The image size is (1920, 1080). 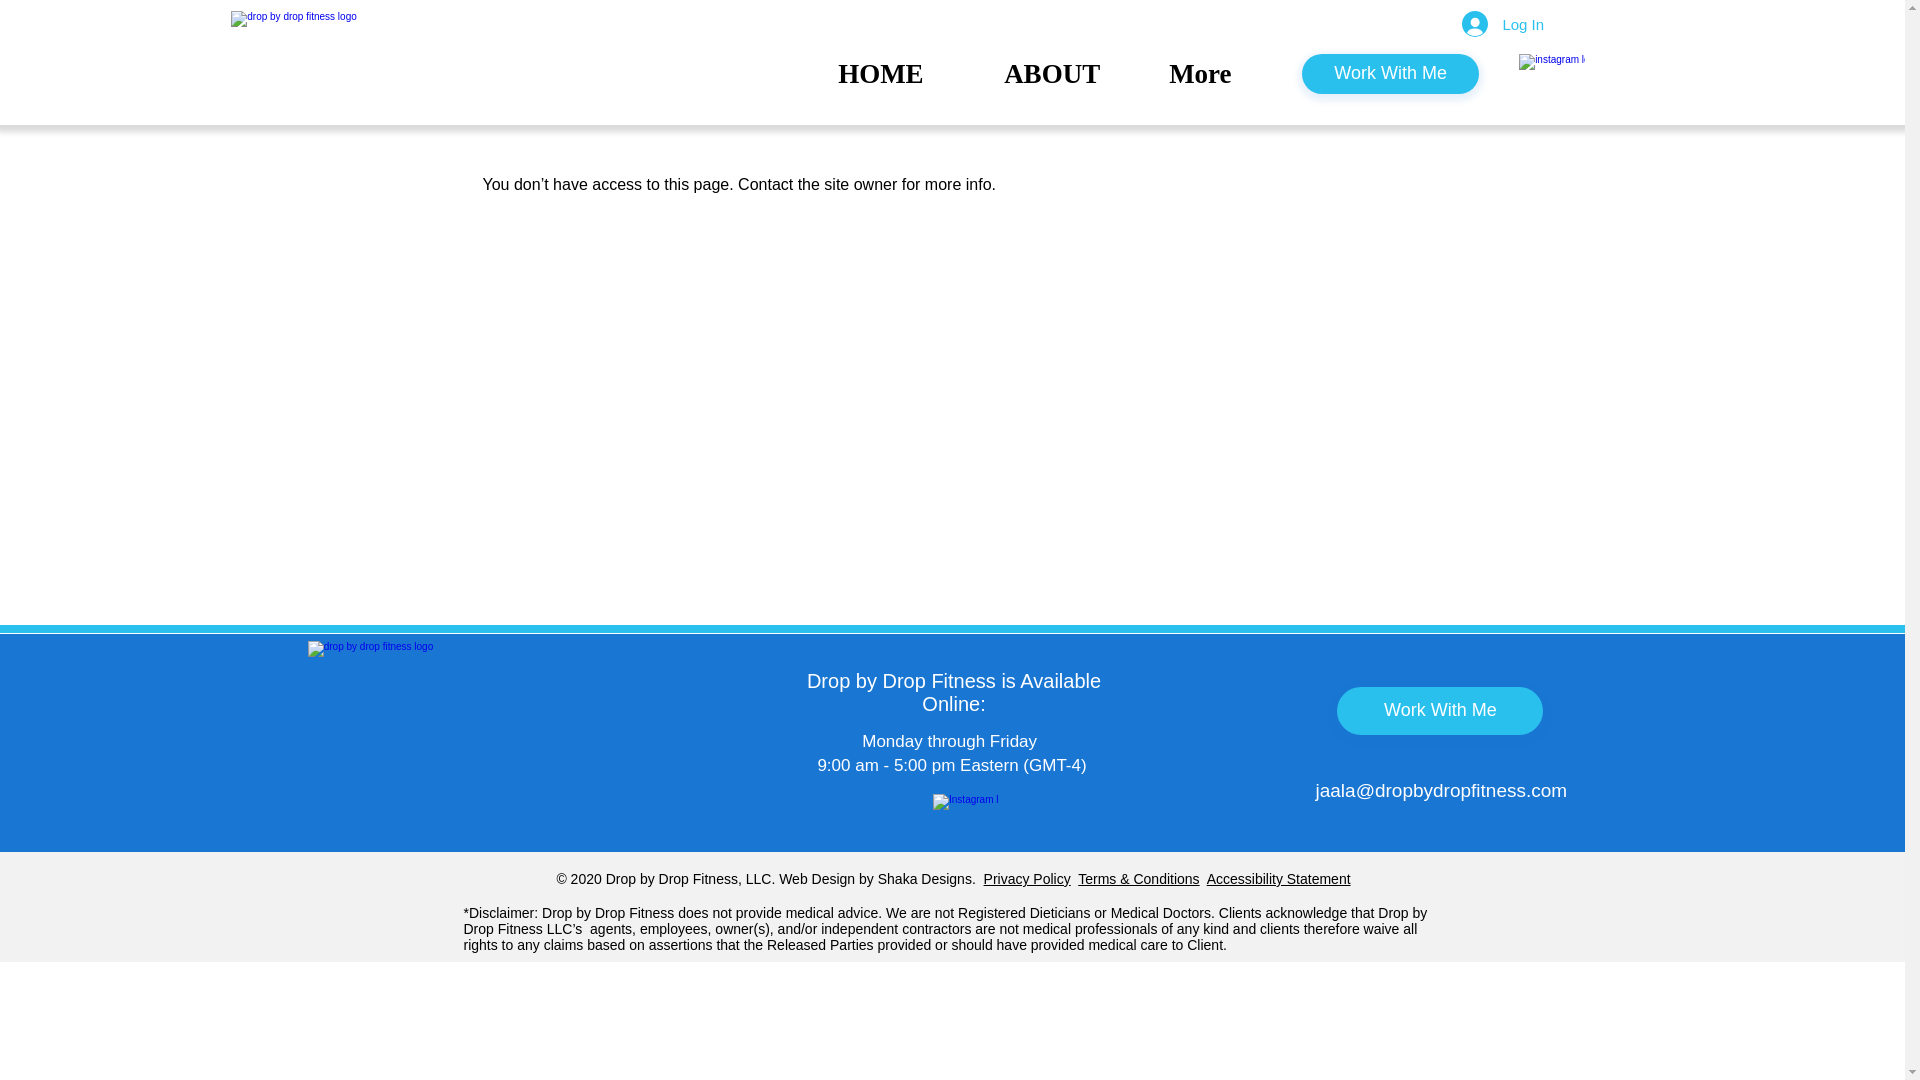 What do you see at coordinates (906, 74) in the screenshot?
I see `HOME` at bounding box center [906, 74].